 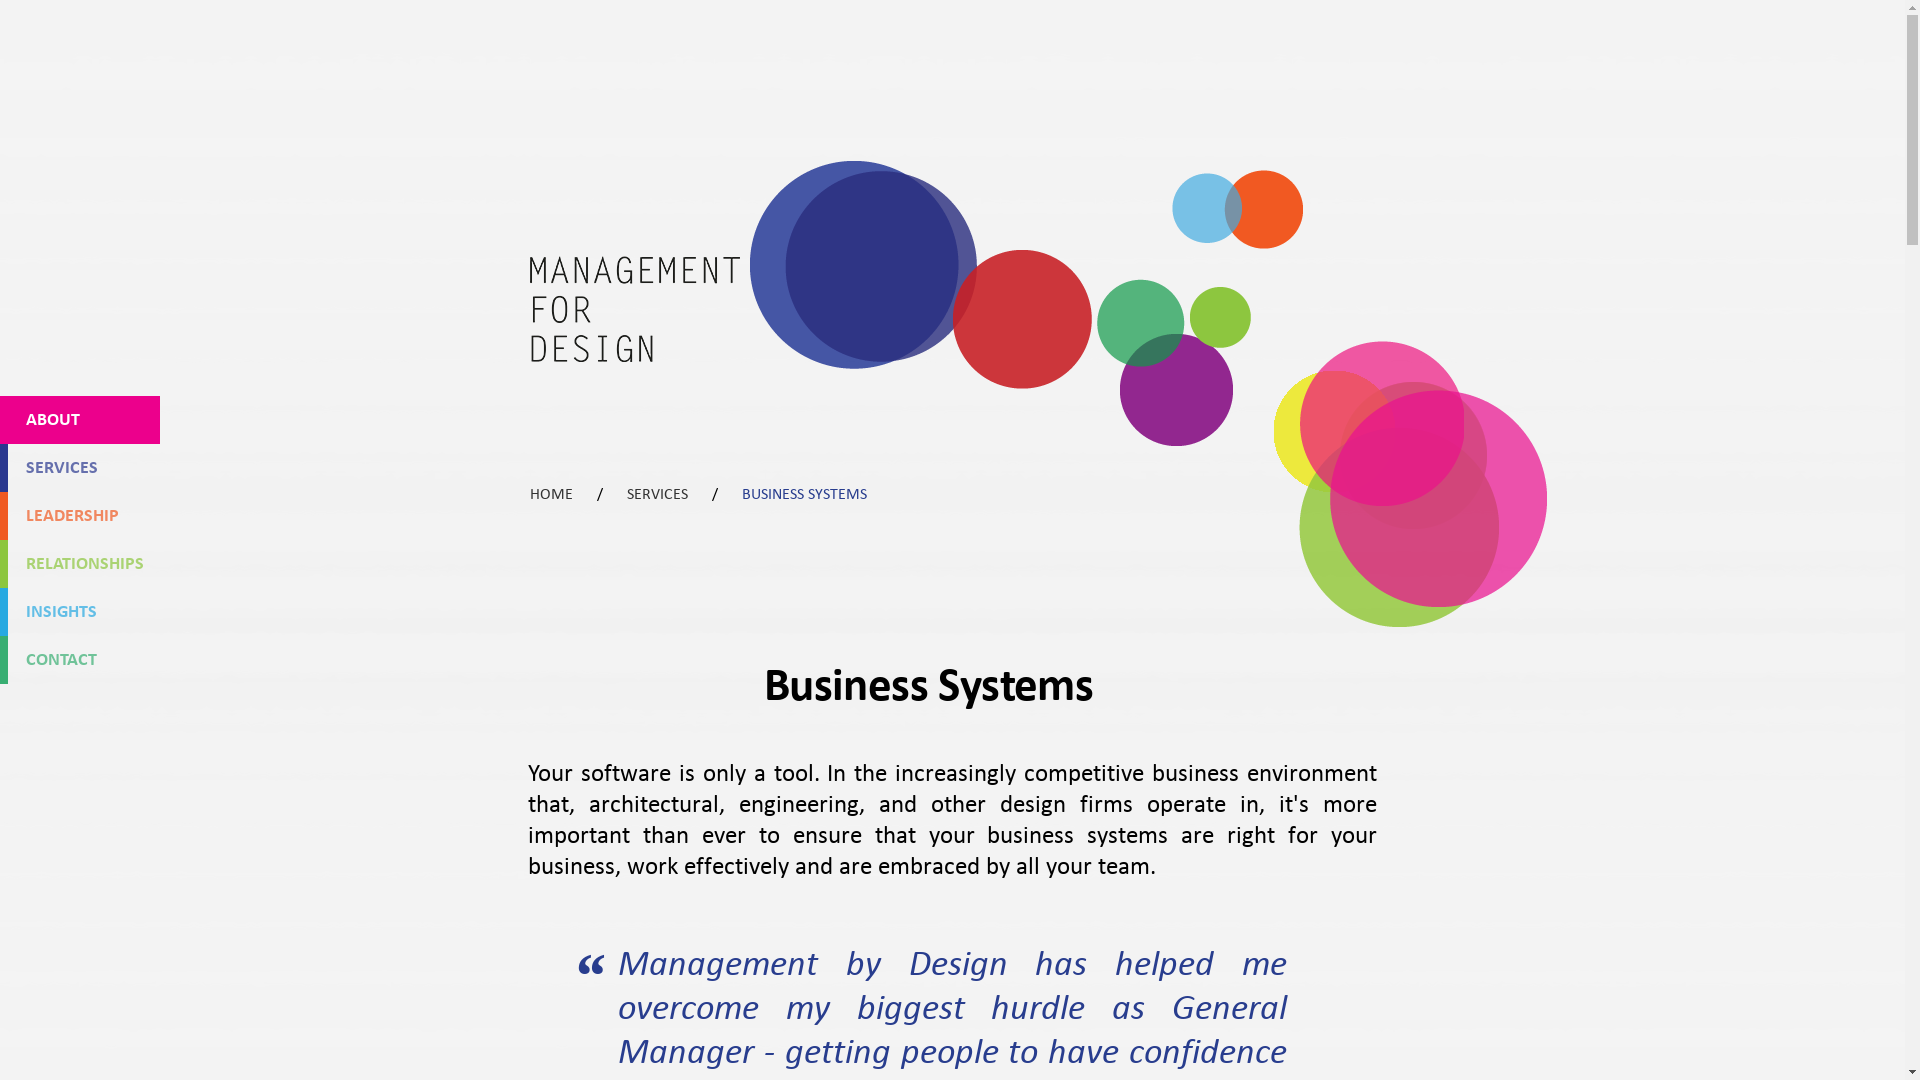 I want to click on ABOUT, so click(x=4, y=420).